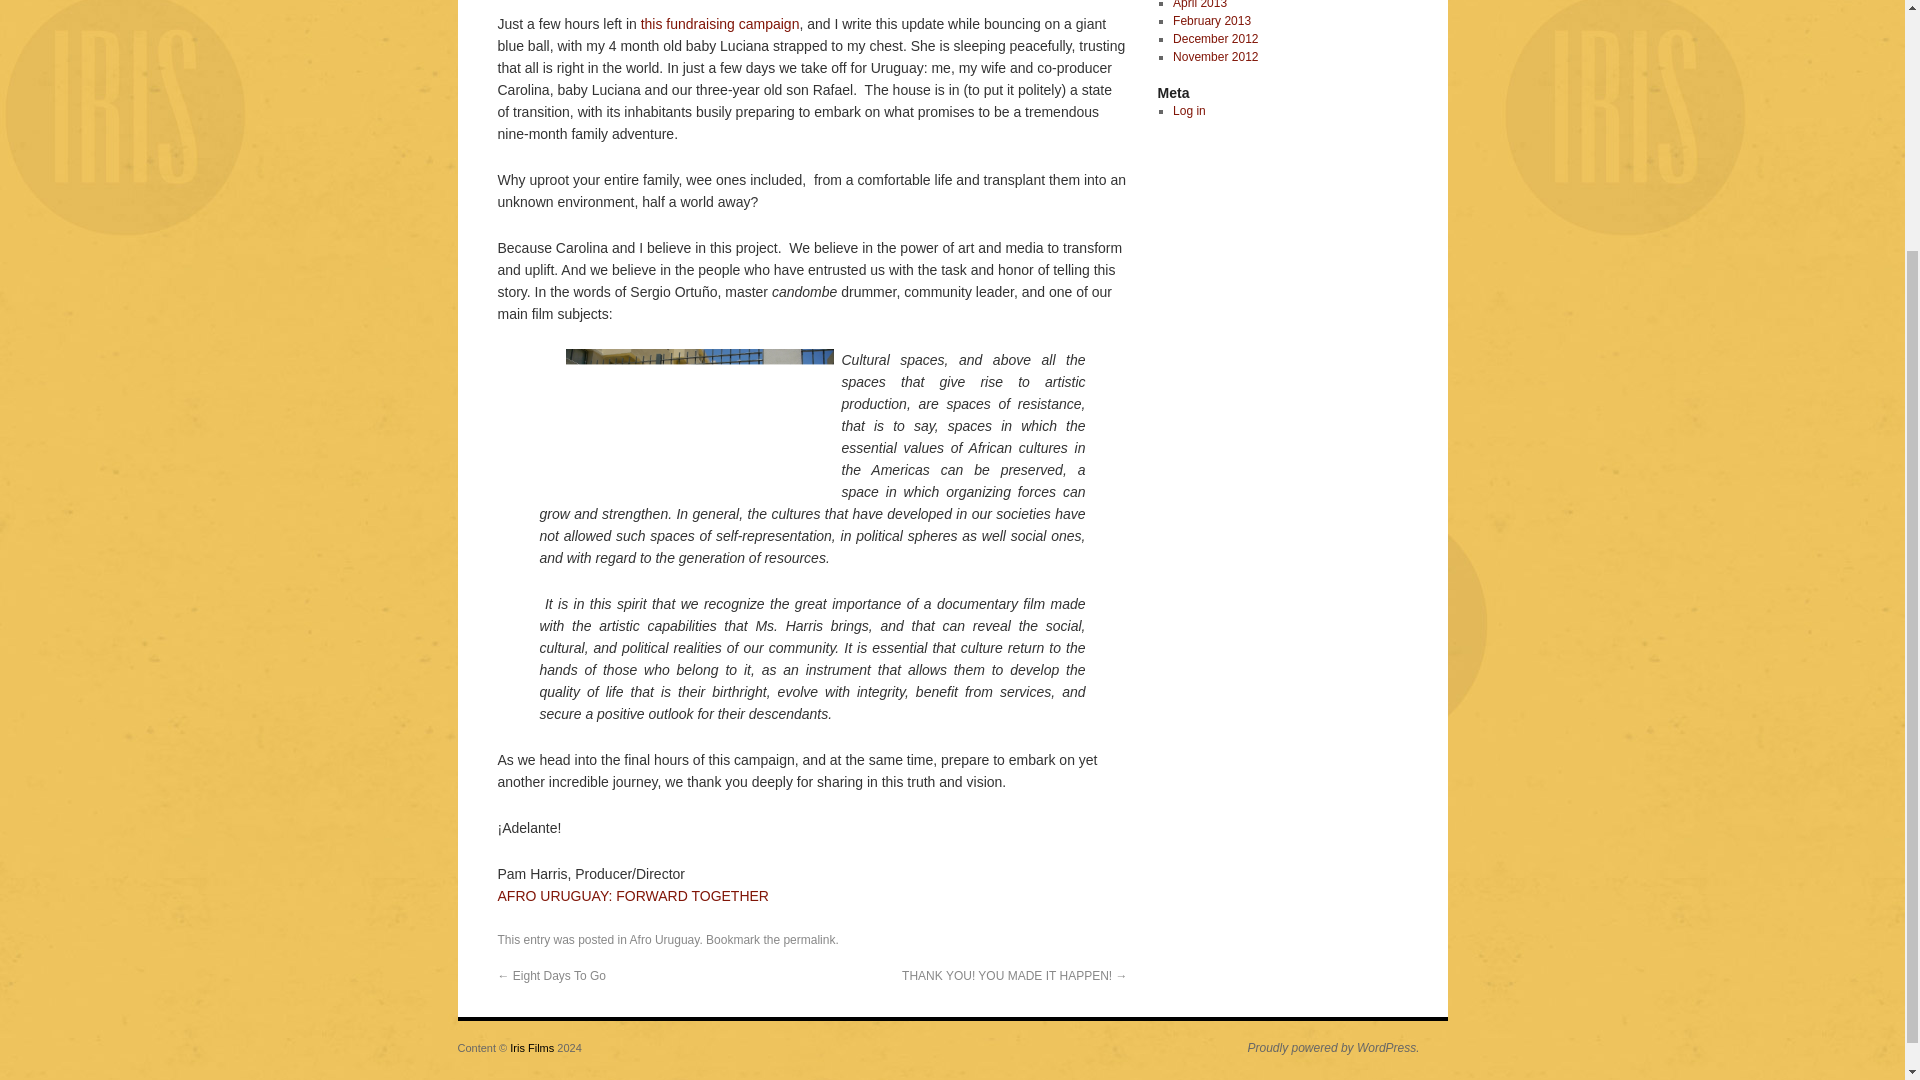  Describe the element at coordinates (720, 24) in the screenshot. I see `this fundraising campaign` at that location.